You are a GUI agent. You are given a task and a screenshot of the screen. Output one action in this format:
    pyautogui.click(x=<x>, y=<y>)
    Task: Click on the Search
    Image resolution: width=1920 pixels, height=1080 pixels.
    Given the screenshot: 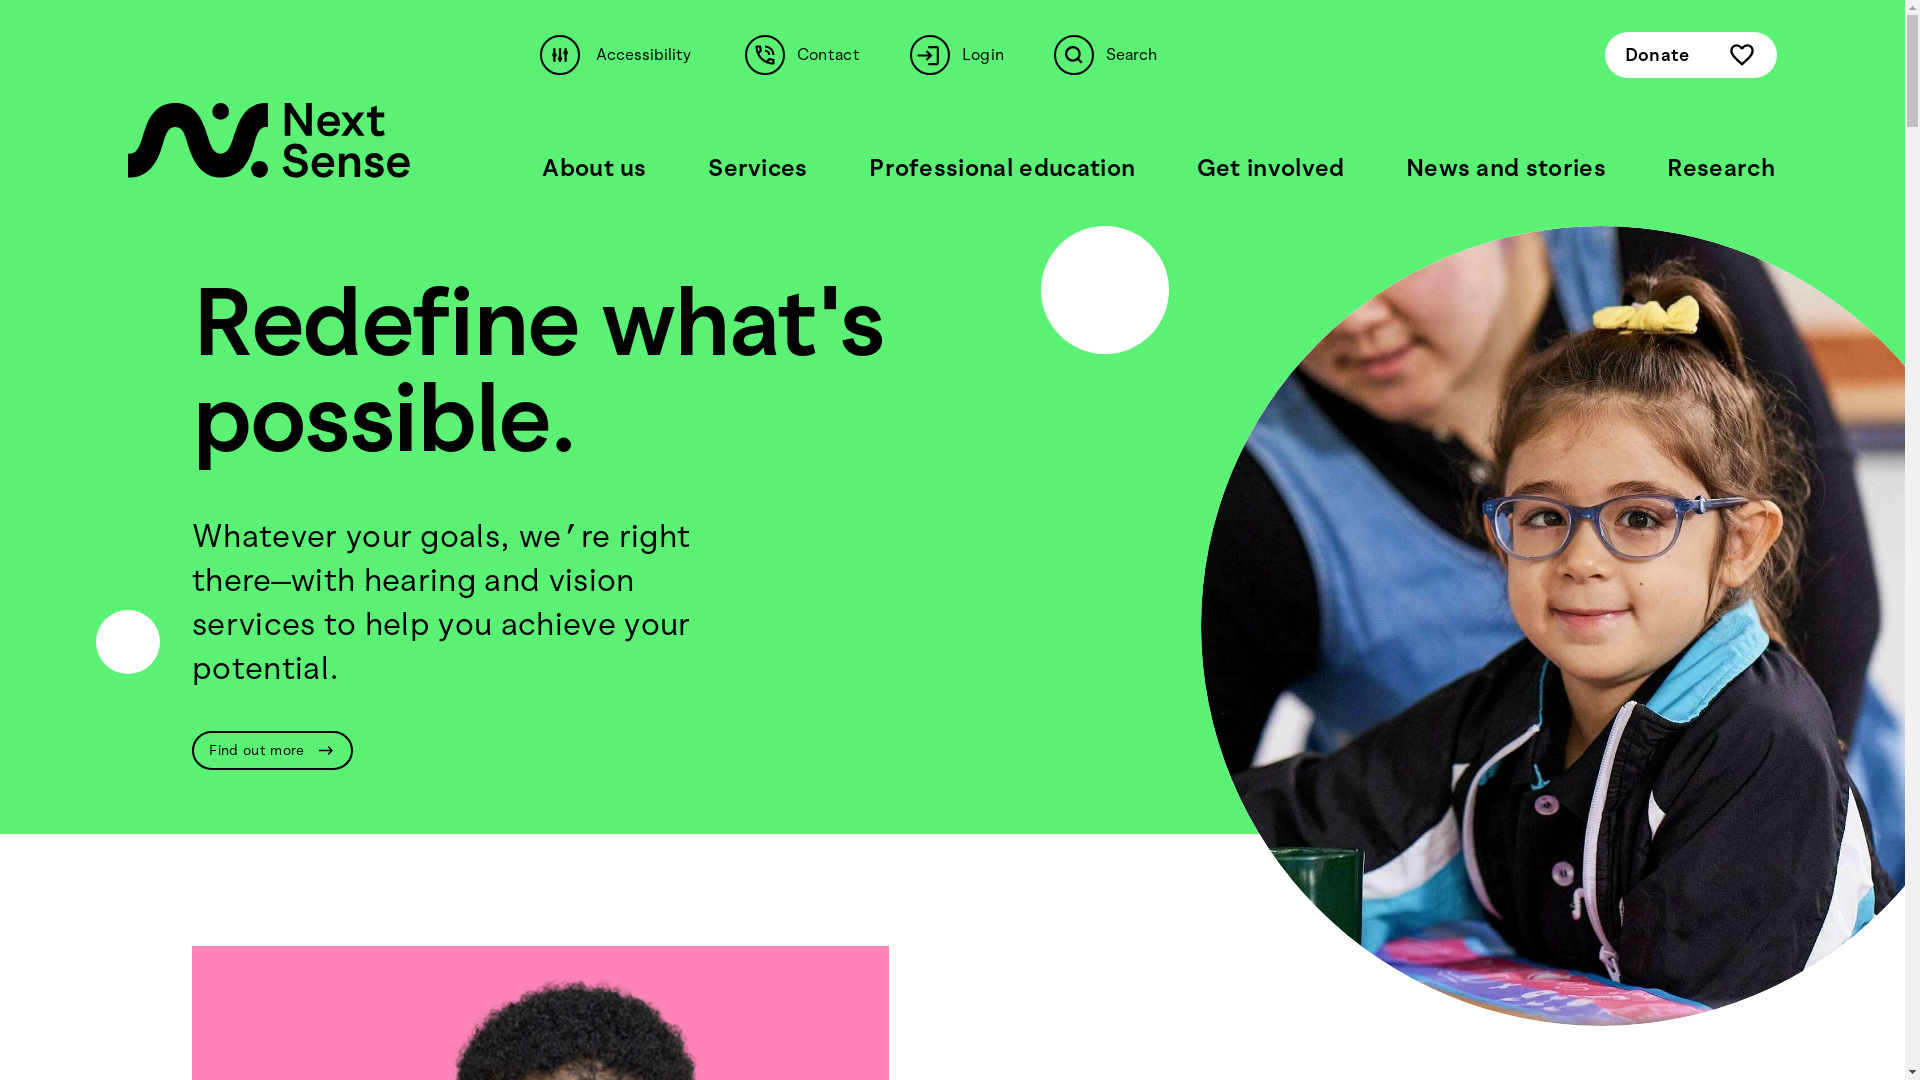 What is the action you would take?
    pyautogui.click(x=1114, y=55)
    